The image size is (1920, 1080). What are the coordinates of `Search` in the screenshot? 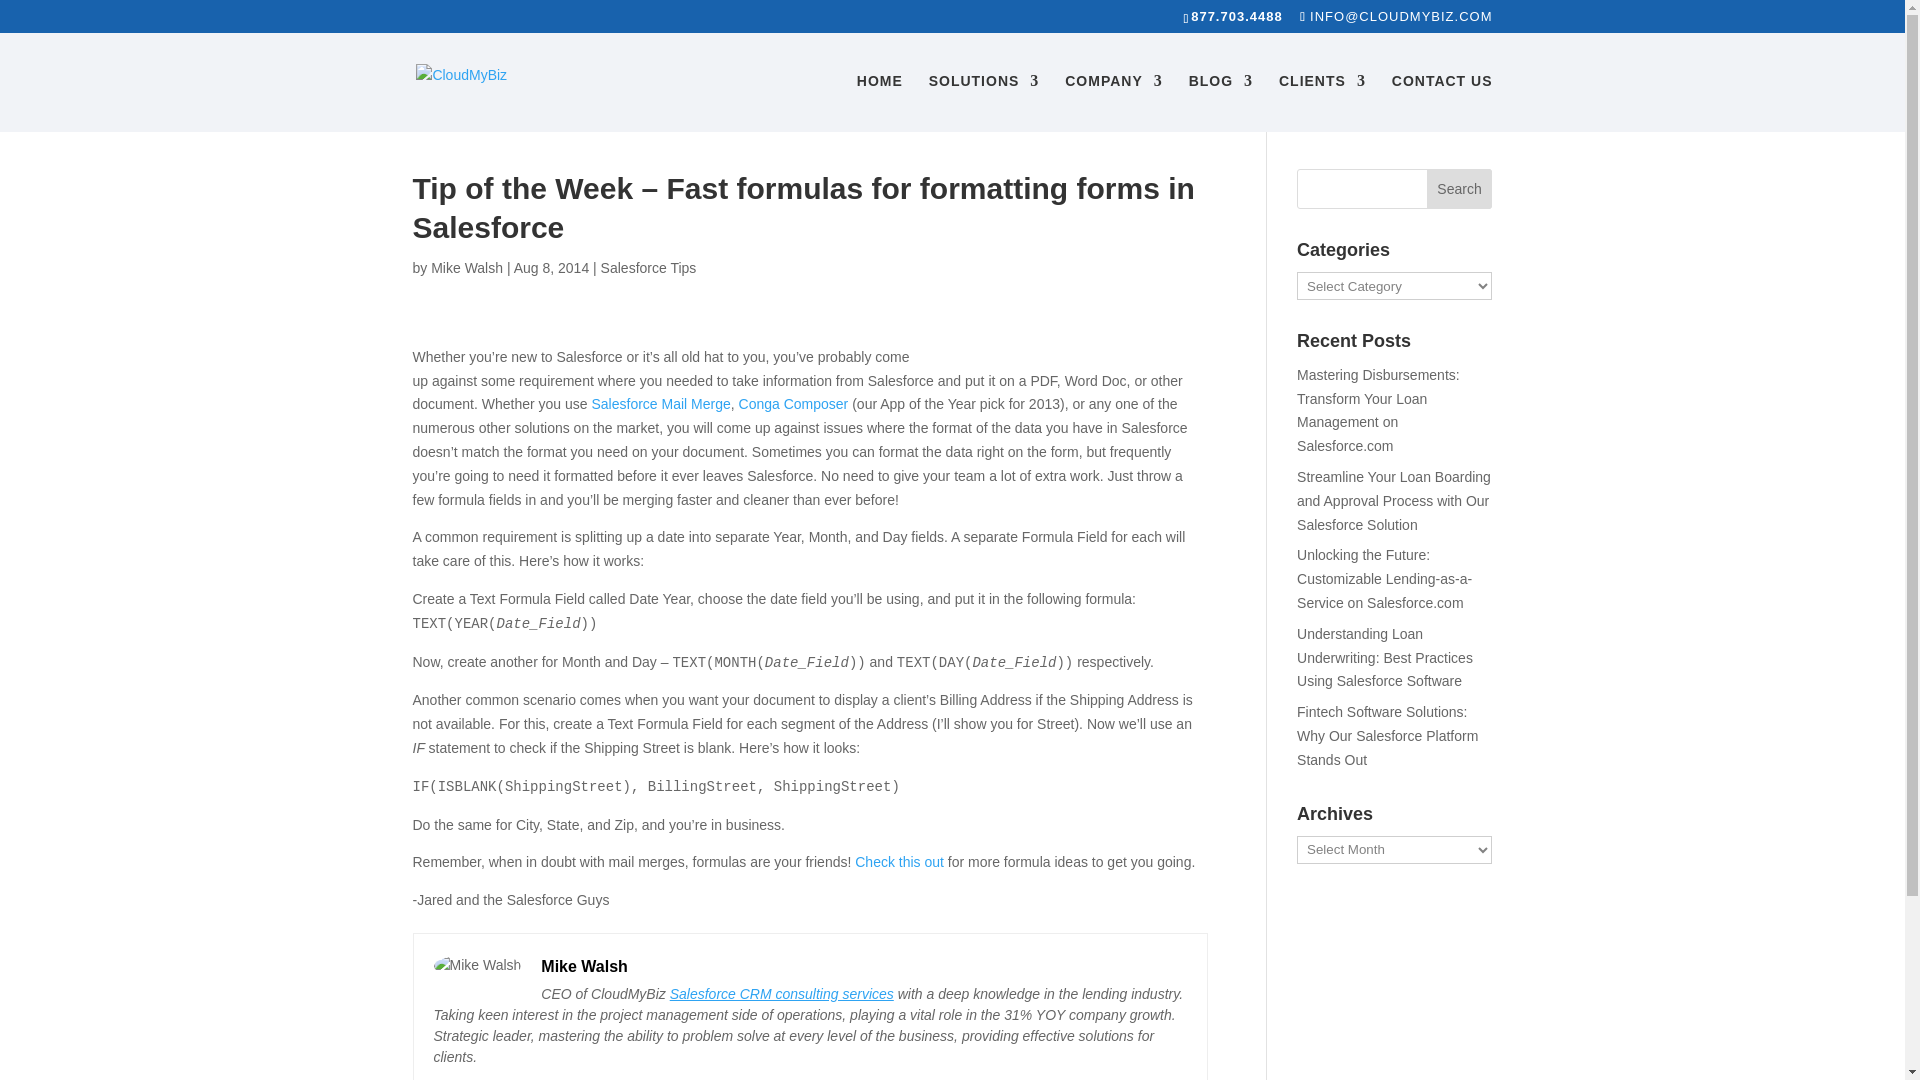 It's located at (1460, 188).